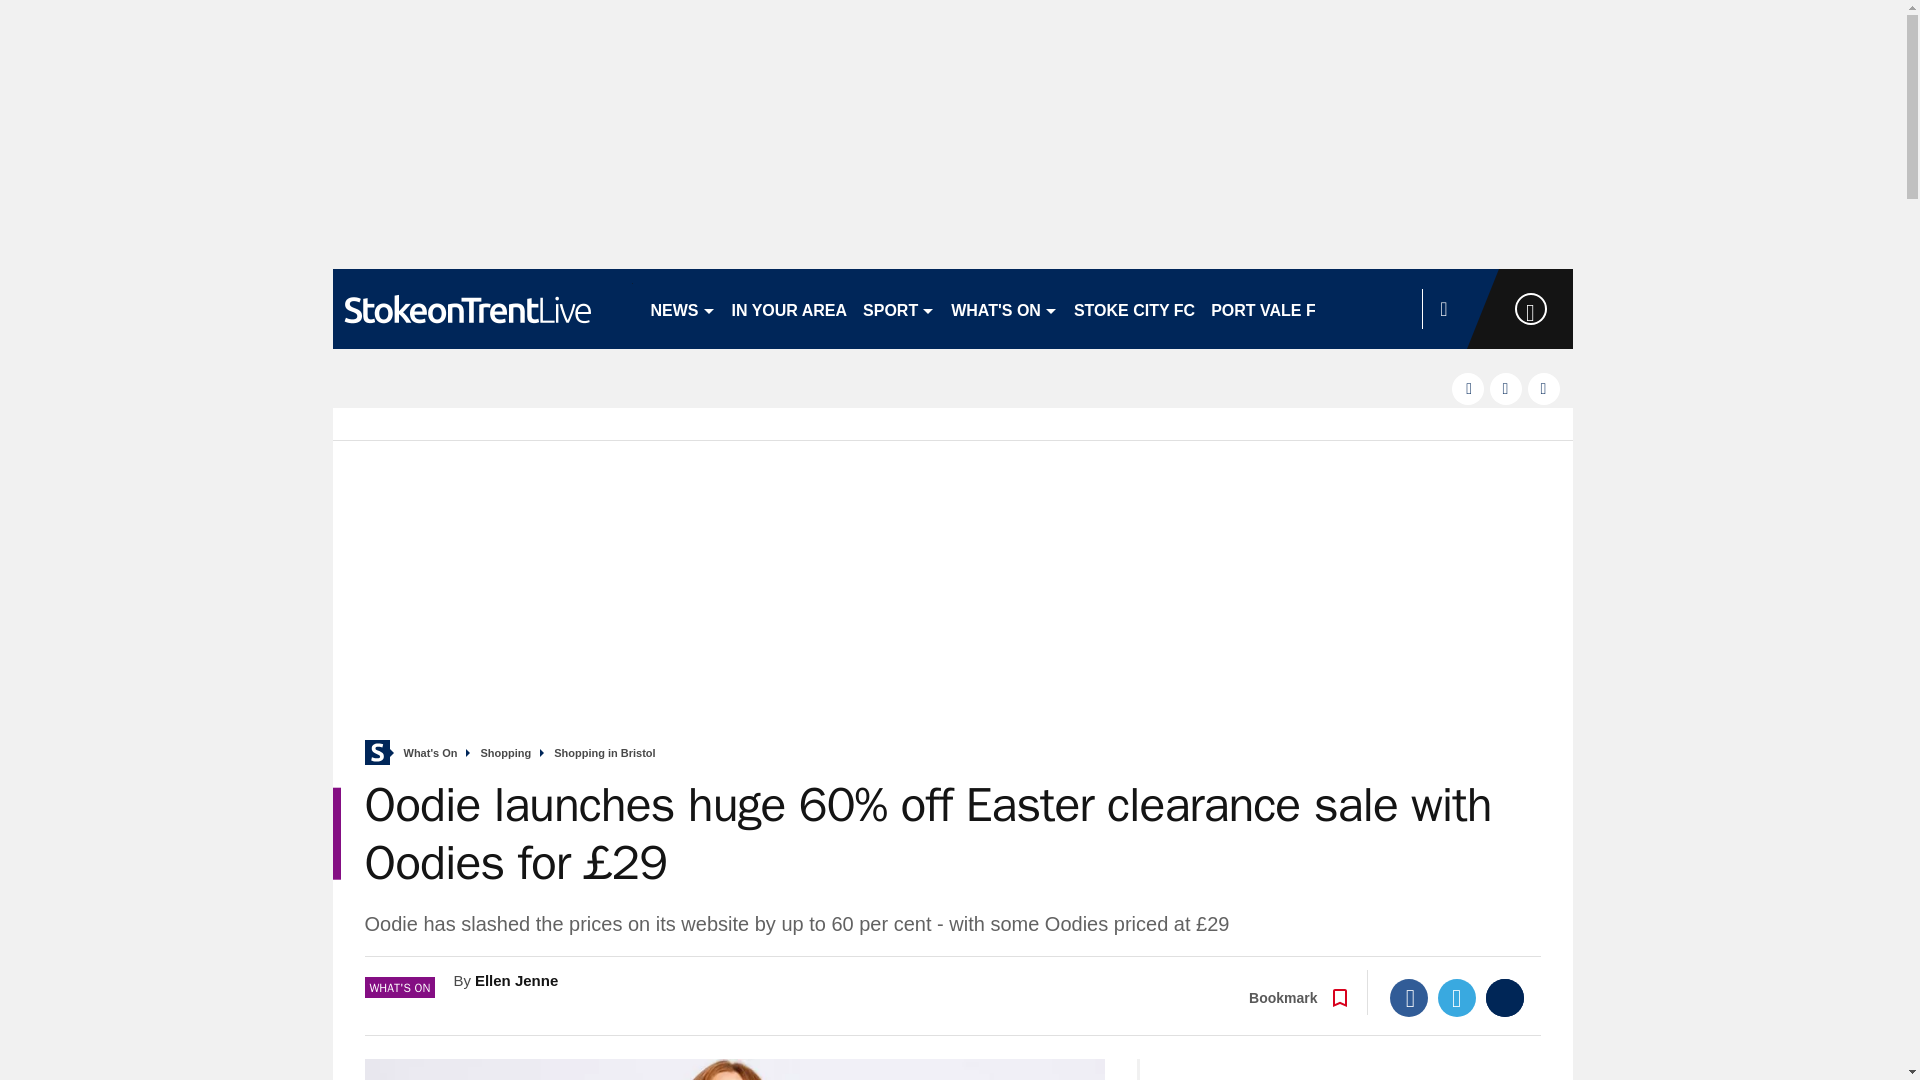  I want to click on SPORT, so click(898, 308).